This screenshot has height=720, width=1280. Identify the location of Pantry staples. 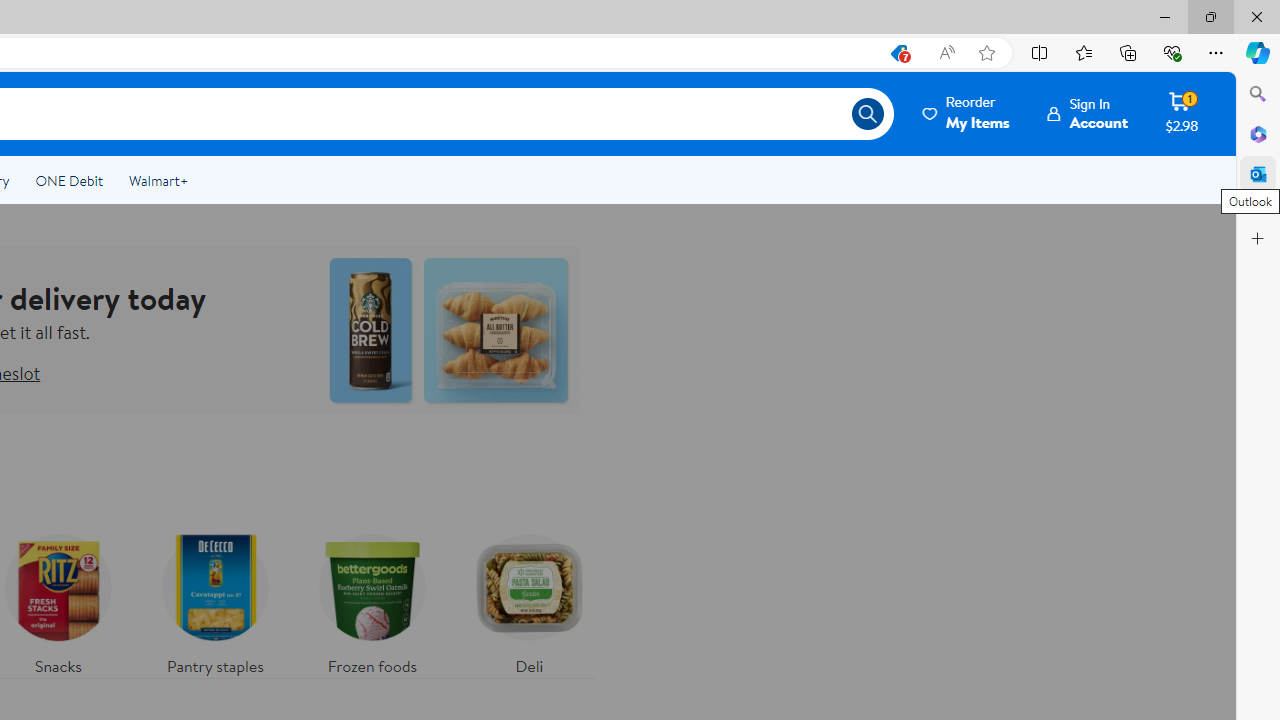
(214, 600).